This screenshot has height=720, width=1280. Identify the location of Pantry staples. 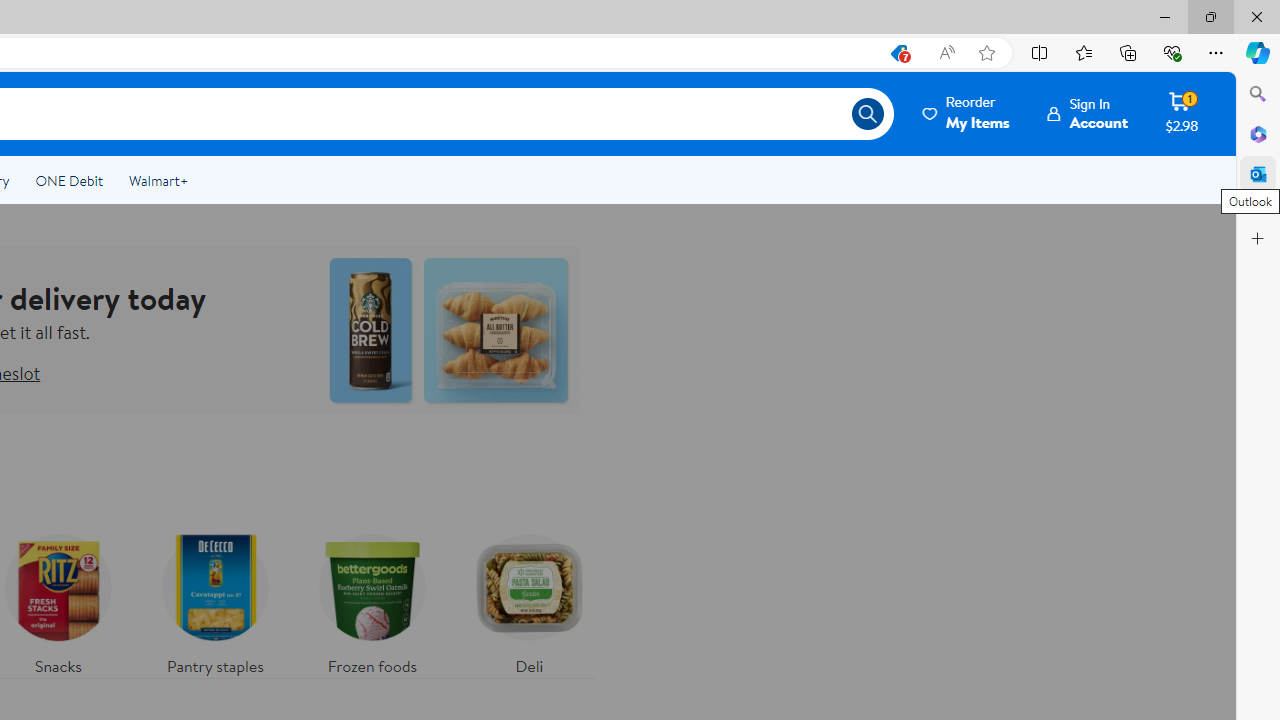
(214, 600).